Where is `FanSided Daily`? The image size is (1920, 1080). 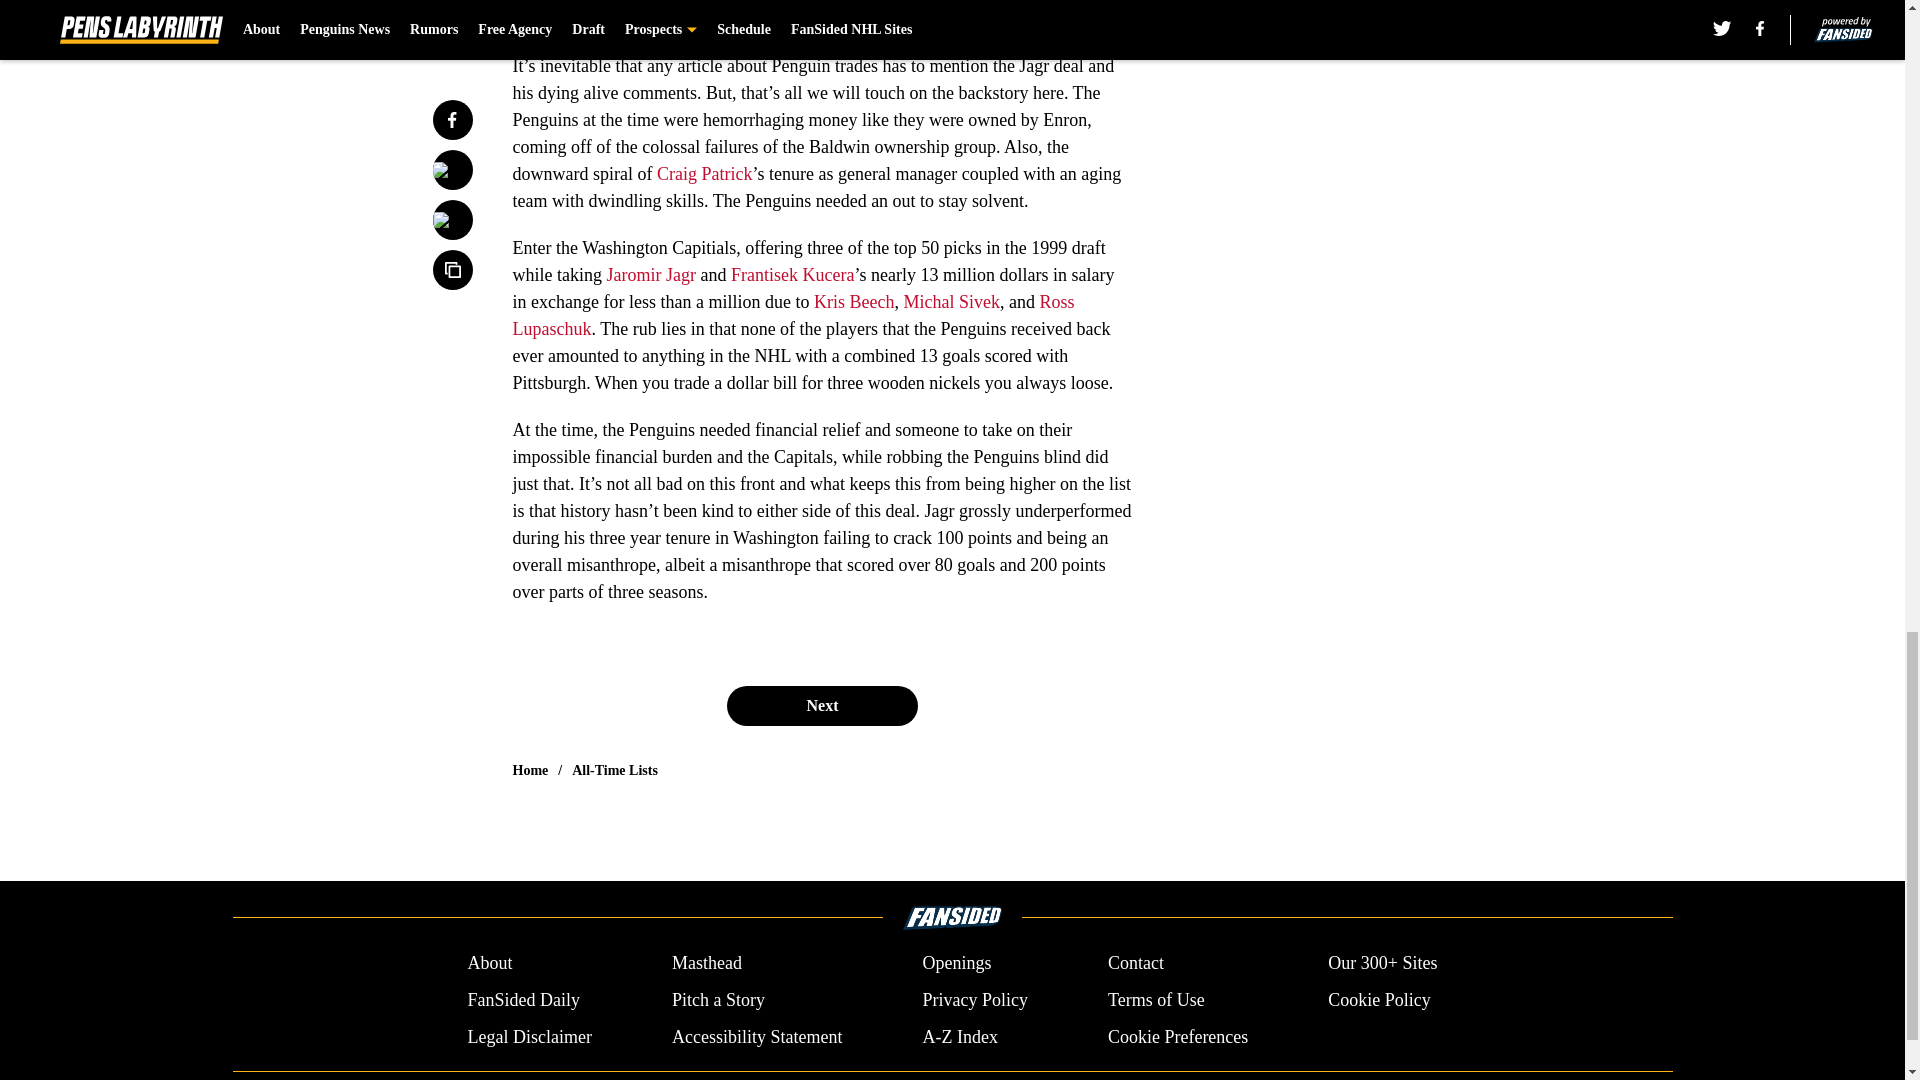 FanSided Daily is located at coordinates (522, 1000).